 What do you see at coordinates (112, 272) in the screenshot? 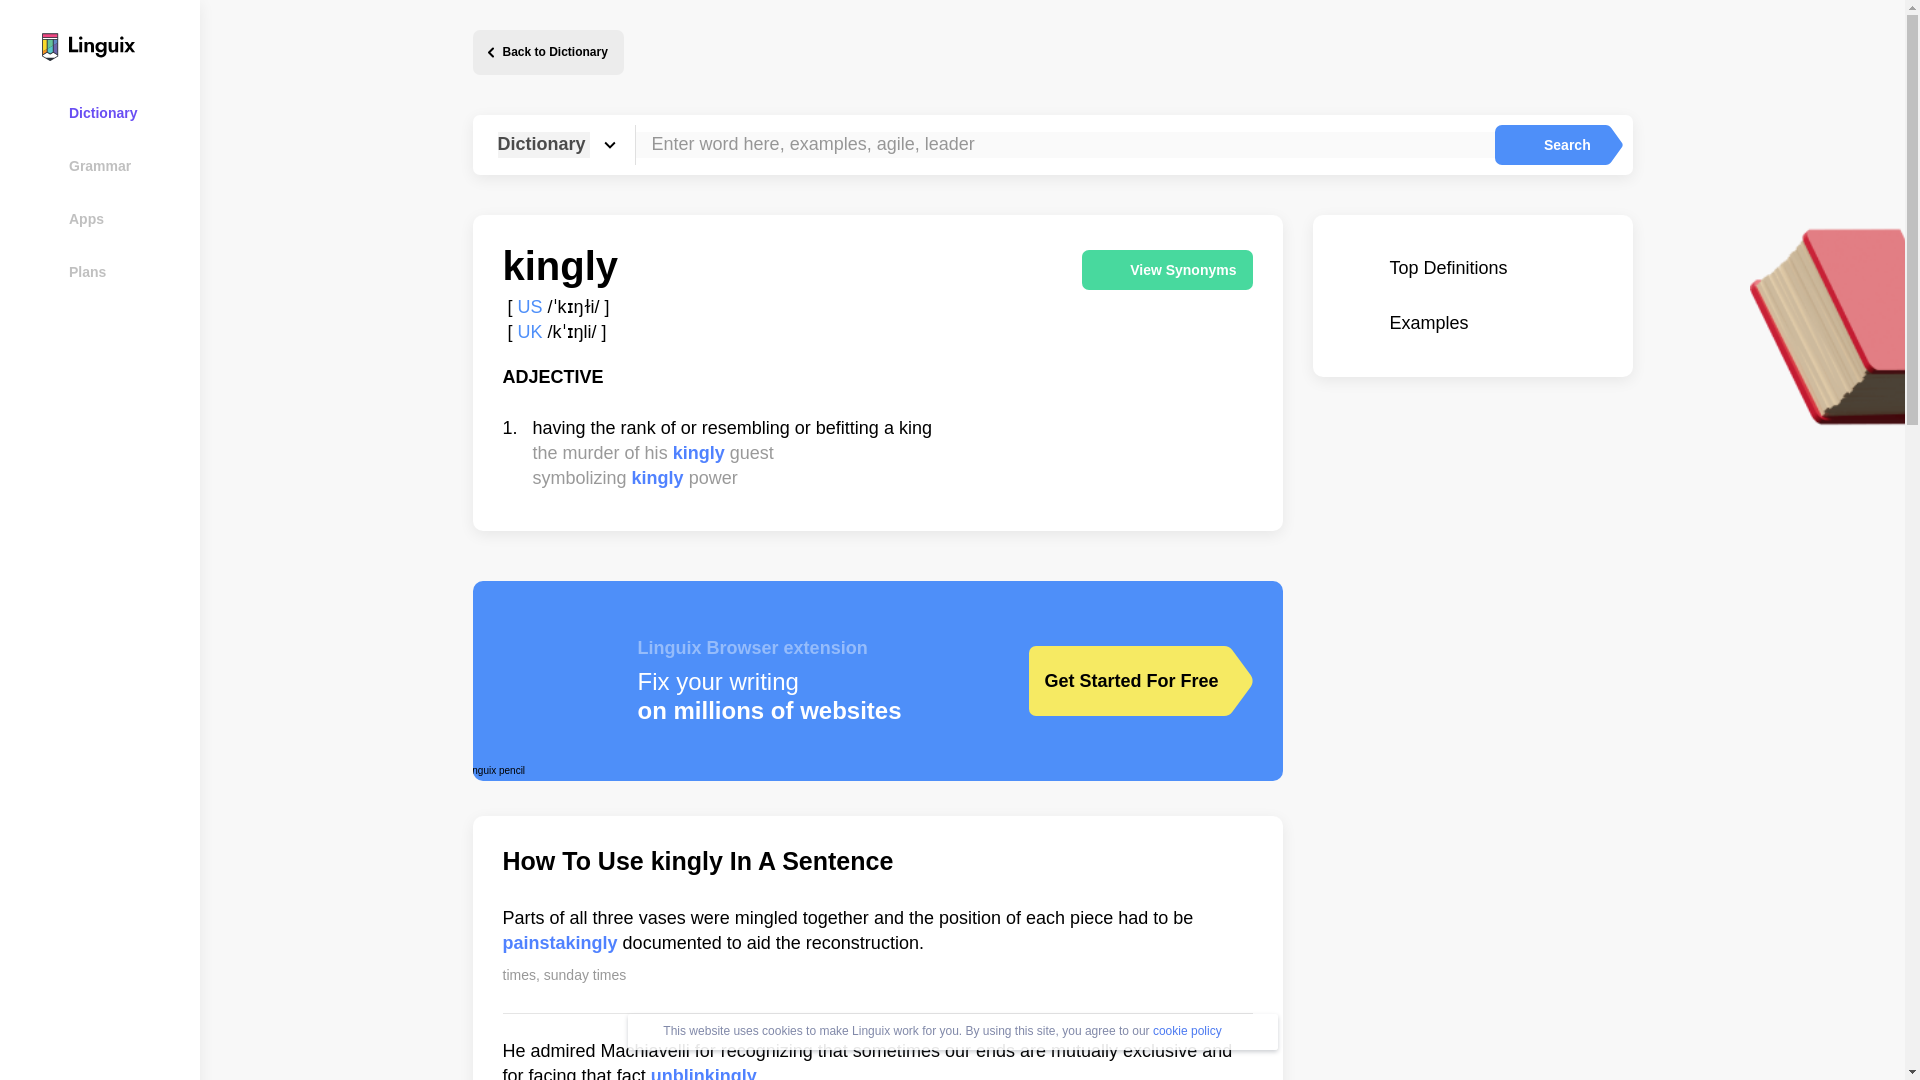
I see `Plans` at bounding box center [112, 272].